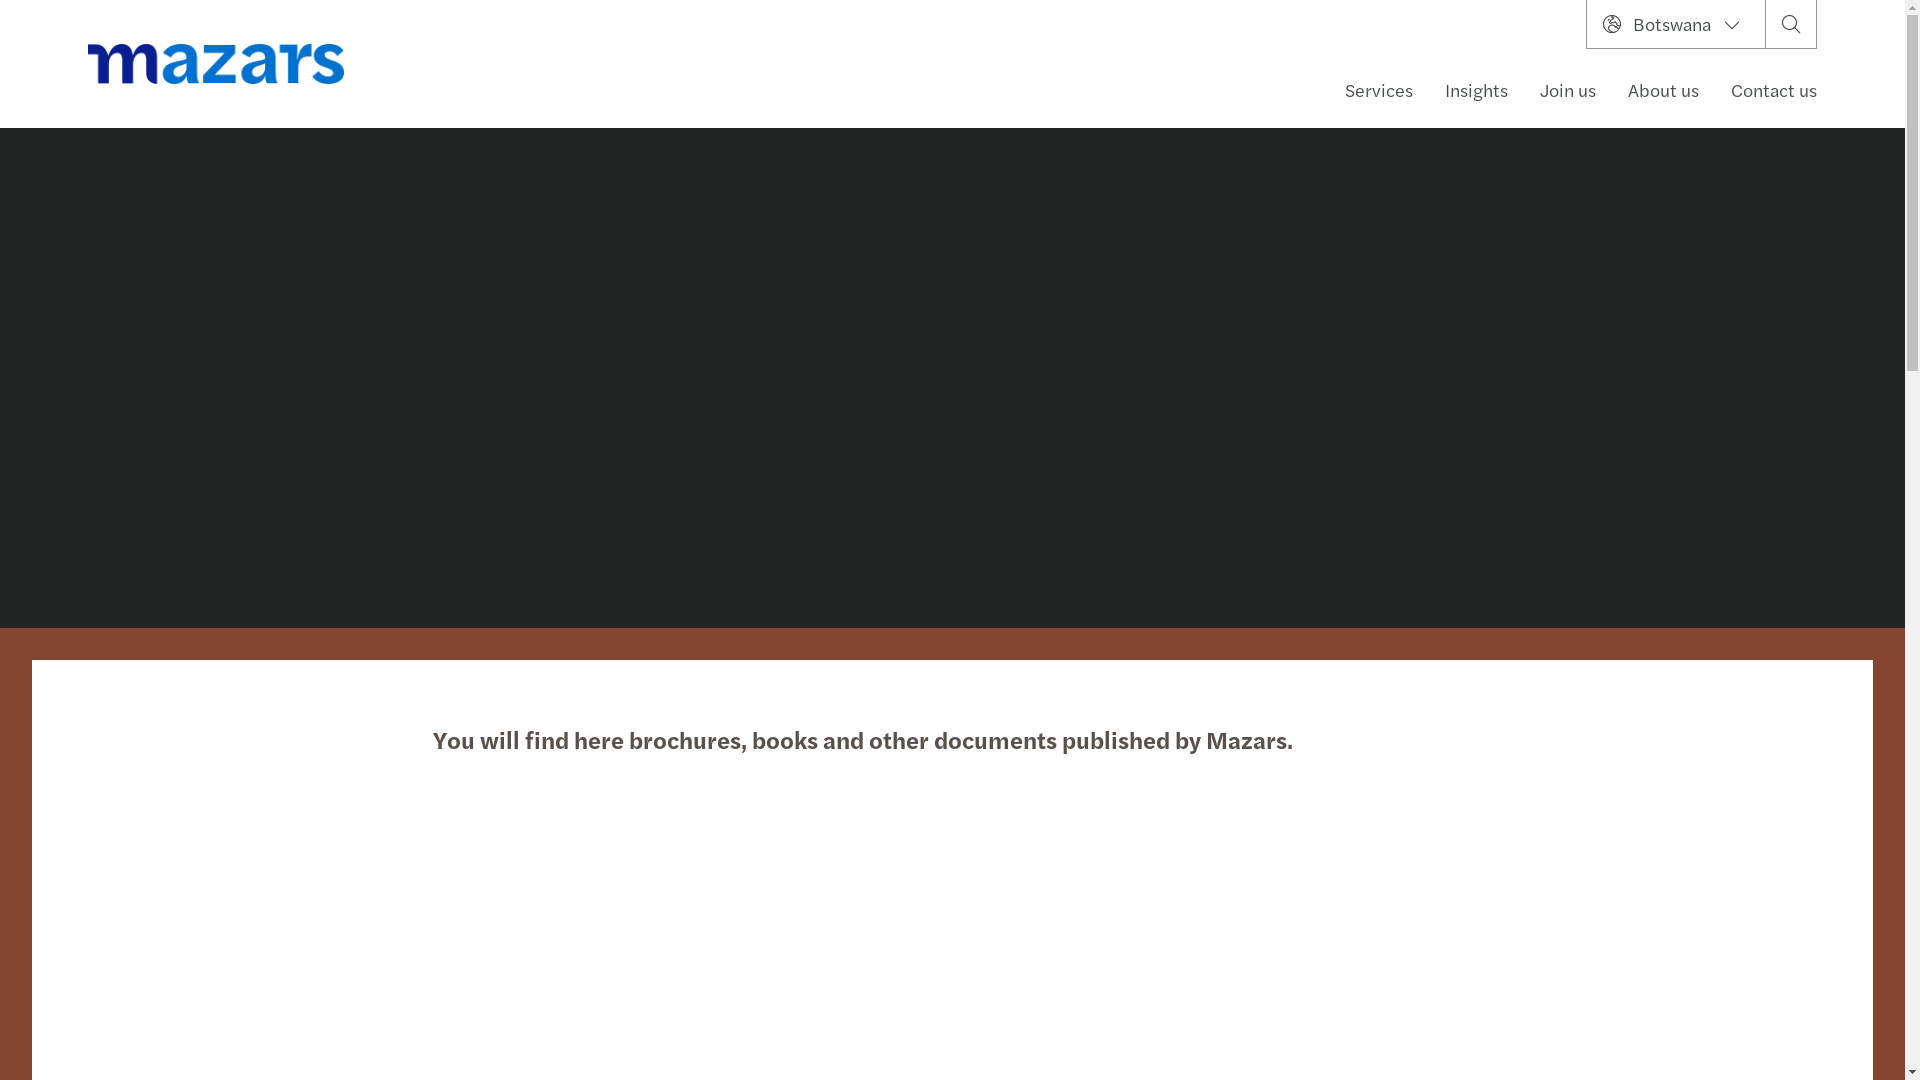 The image size is (1920, 1080). Describe the element at coordinates (1676, 24) in the screenshot. I see `Botswana` at that location.